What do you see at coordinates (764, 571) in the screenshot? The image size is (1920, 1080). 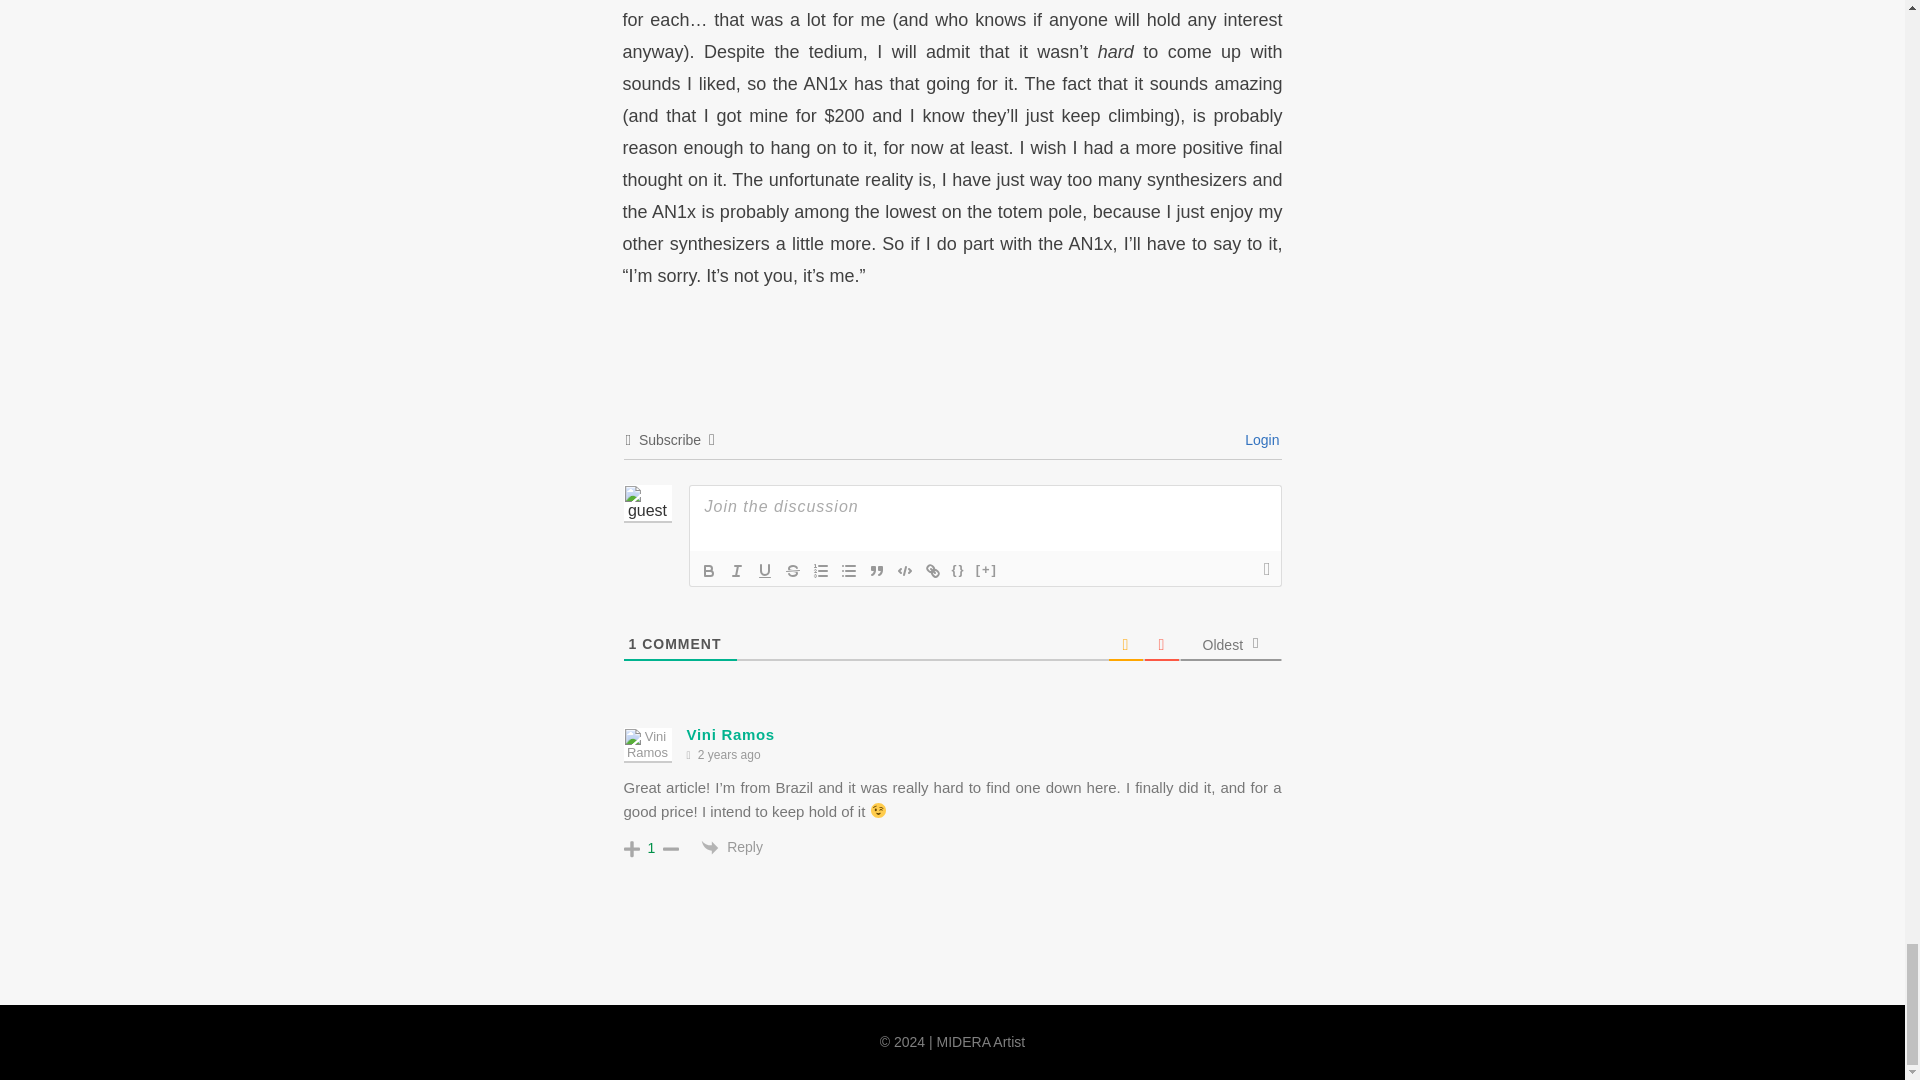 I see `Underline` at bounding box center [764, 571].